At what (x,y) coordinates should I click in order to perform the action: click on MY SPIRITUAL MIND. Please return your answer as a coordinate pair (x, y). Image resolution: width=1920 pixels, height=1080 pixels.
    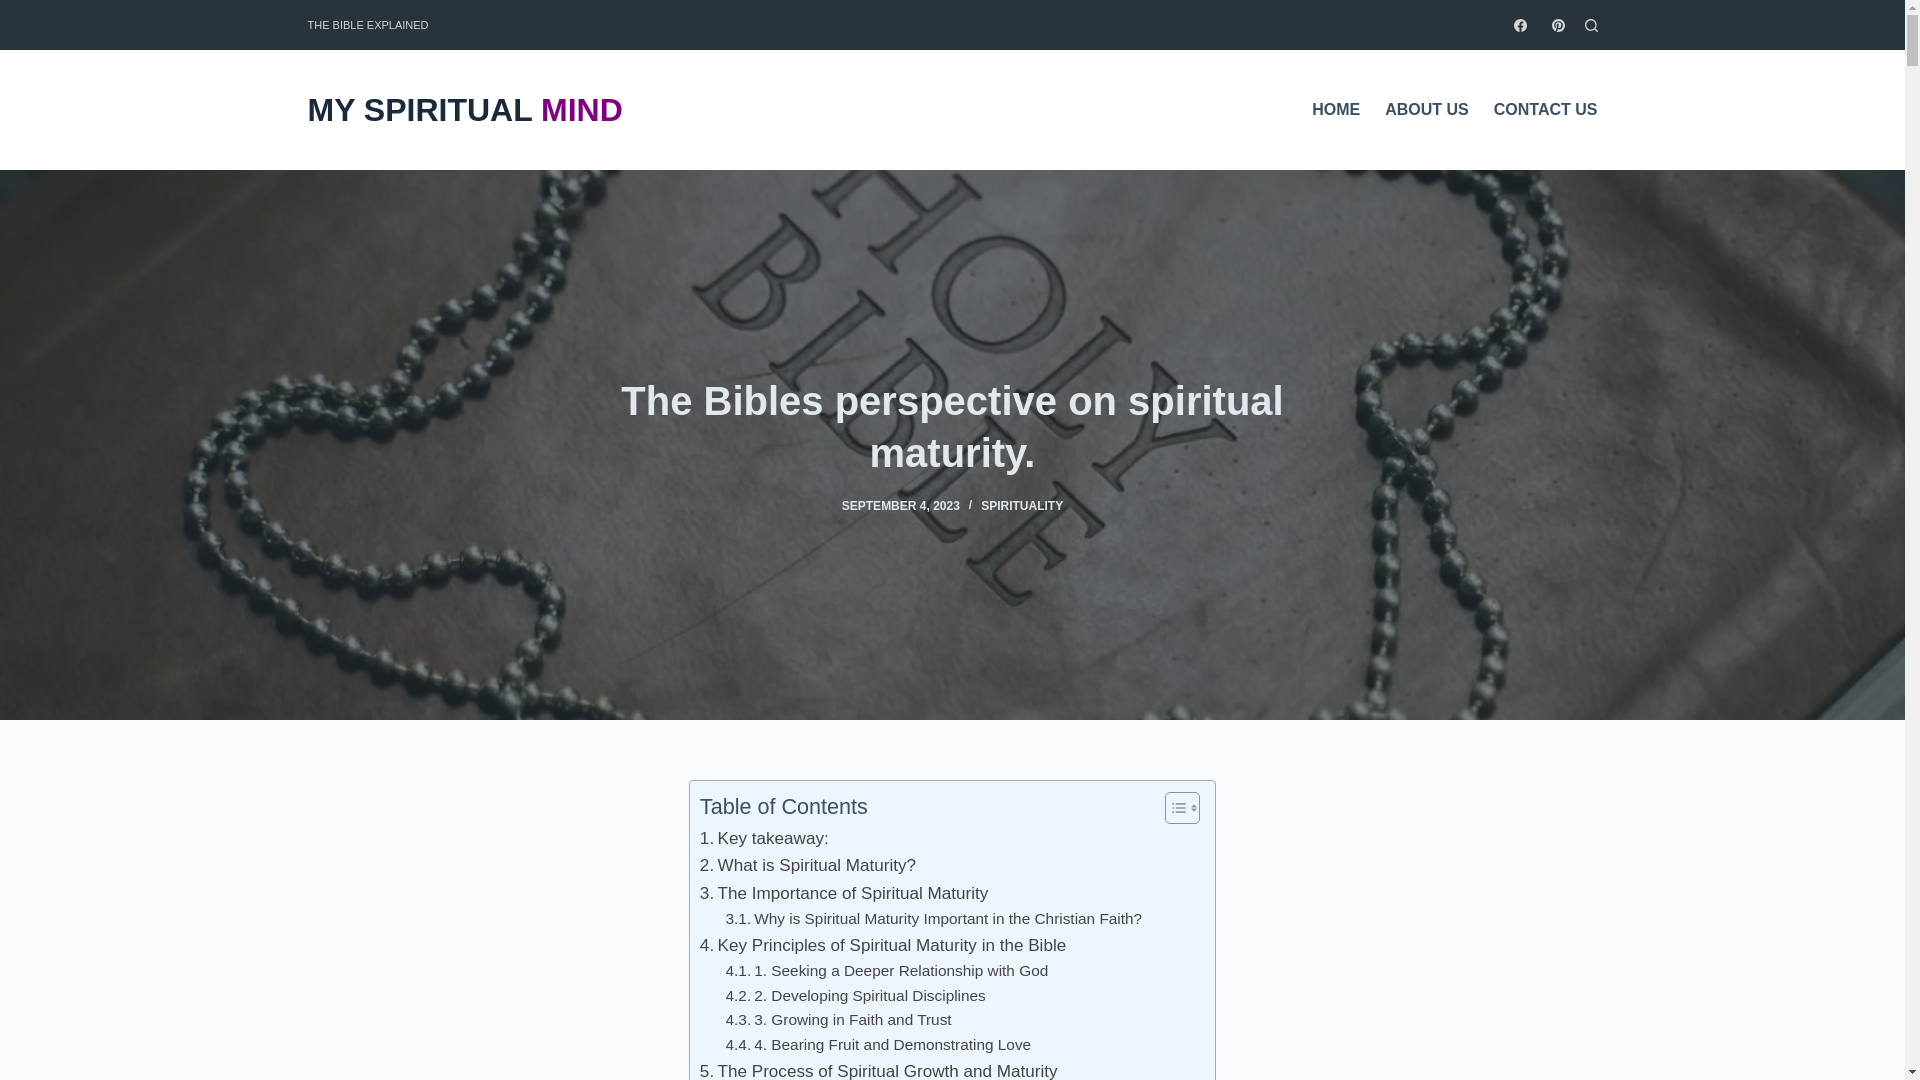
    Looking at the image, I should click on (464, 112).